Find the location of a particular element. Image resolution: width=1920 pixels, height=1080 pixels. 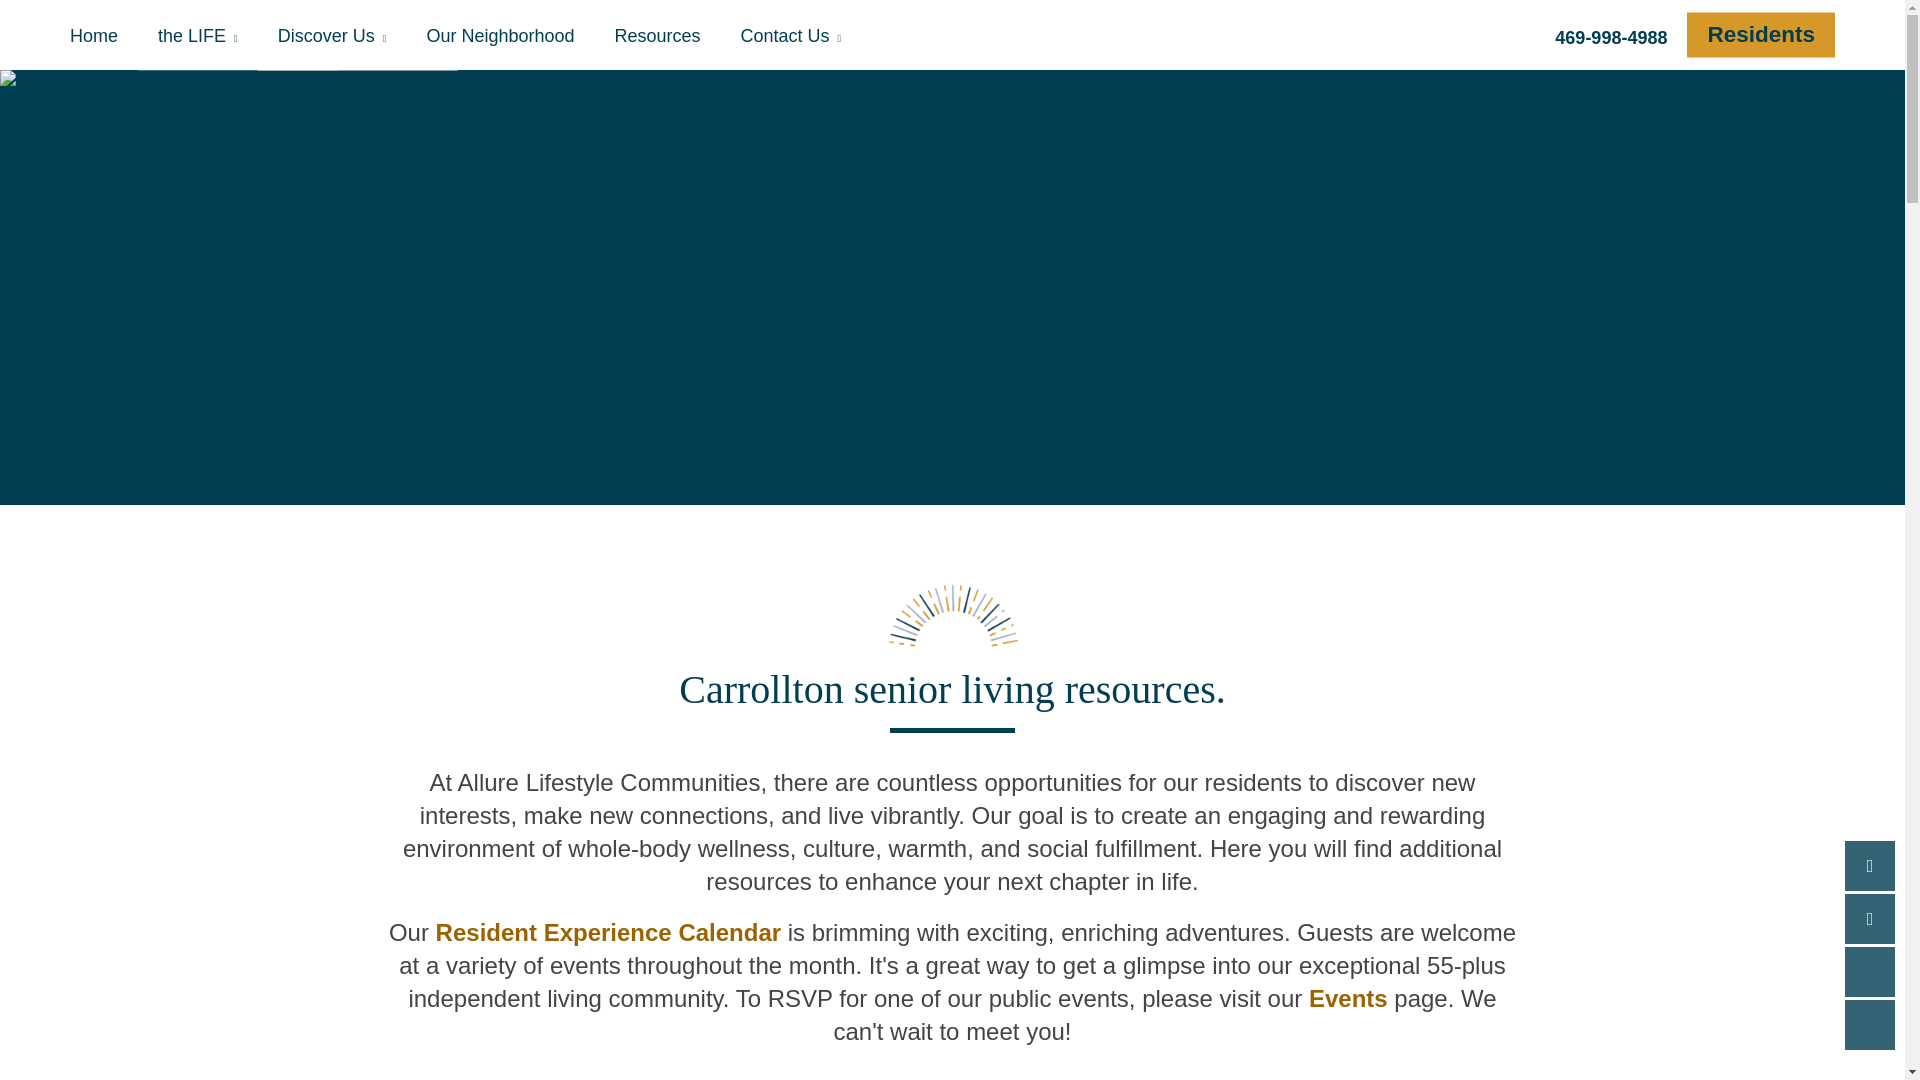

469-998-4988 is located at coordinates (1610, 35).